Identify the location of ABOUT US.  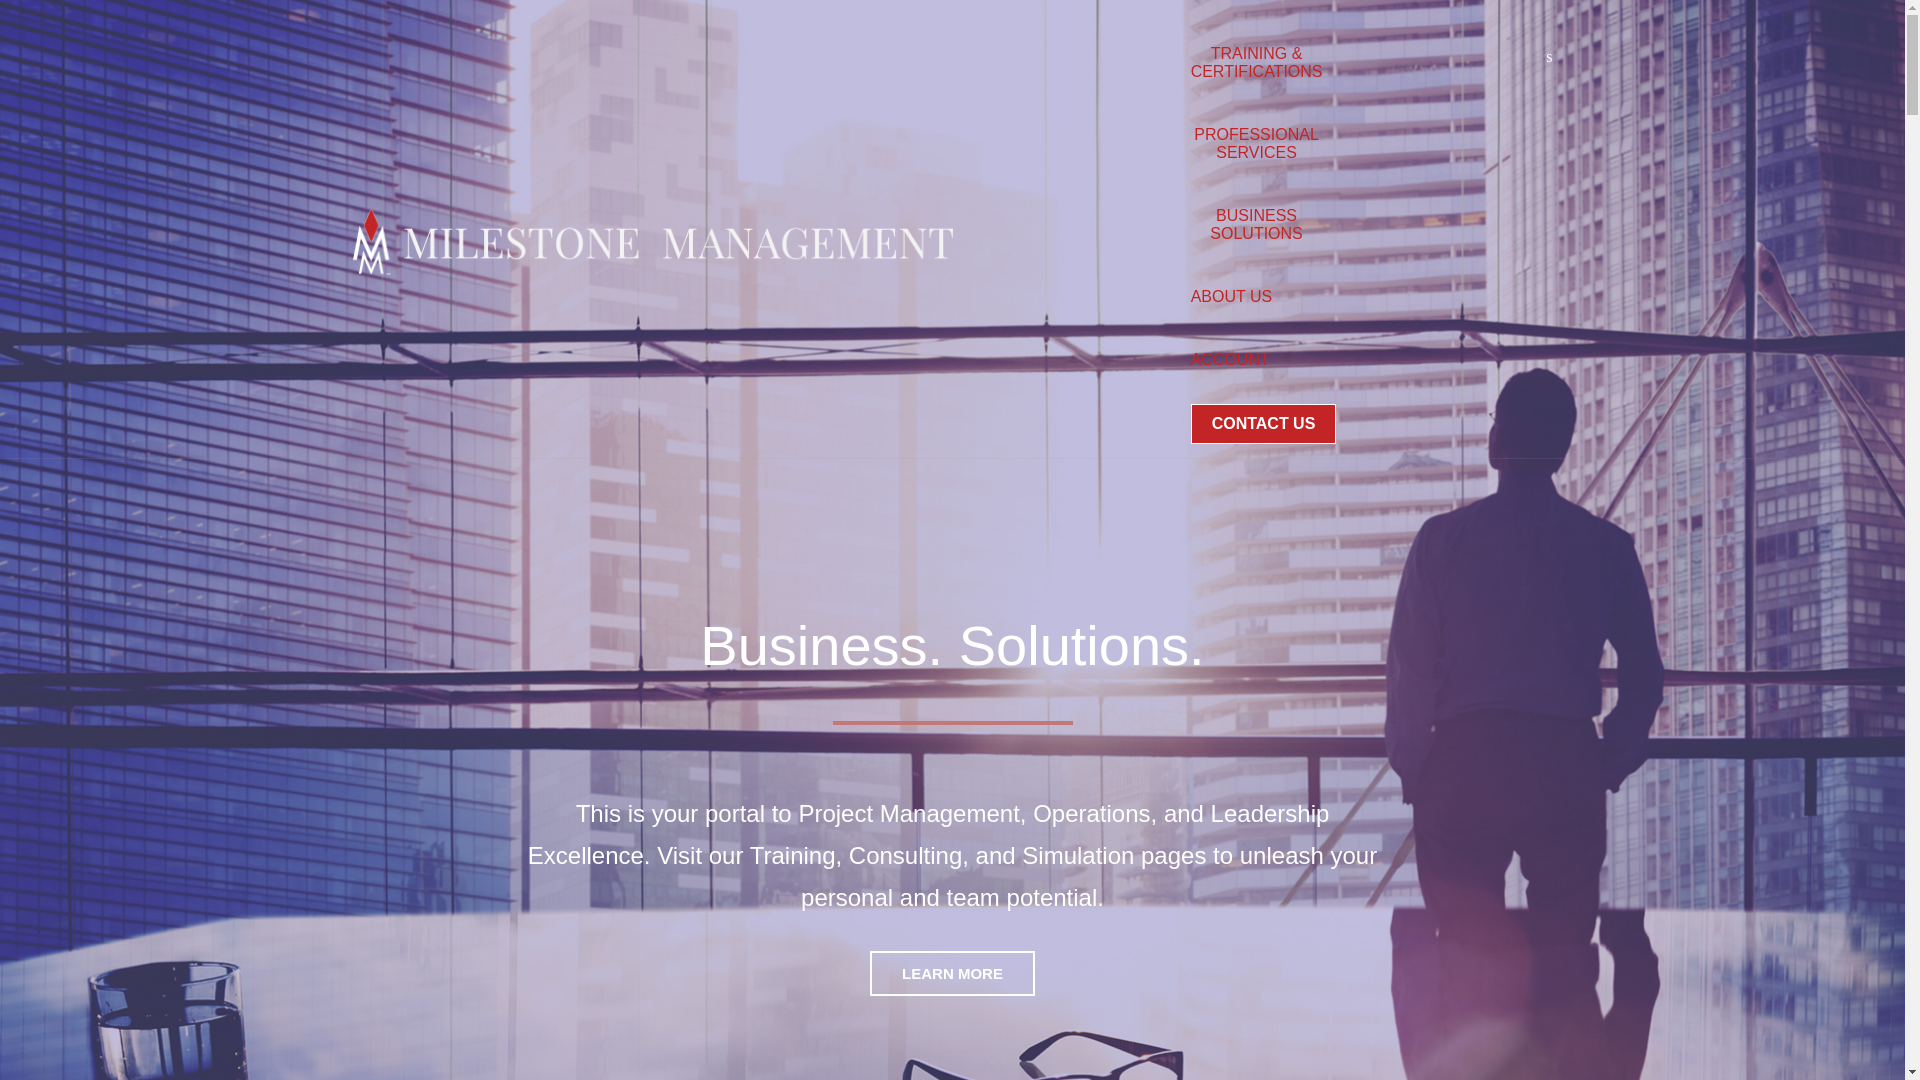
(1231, 296).